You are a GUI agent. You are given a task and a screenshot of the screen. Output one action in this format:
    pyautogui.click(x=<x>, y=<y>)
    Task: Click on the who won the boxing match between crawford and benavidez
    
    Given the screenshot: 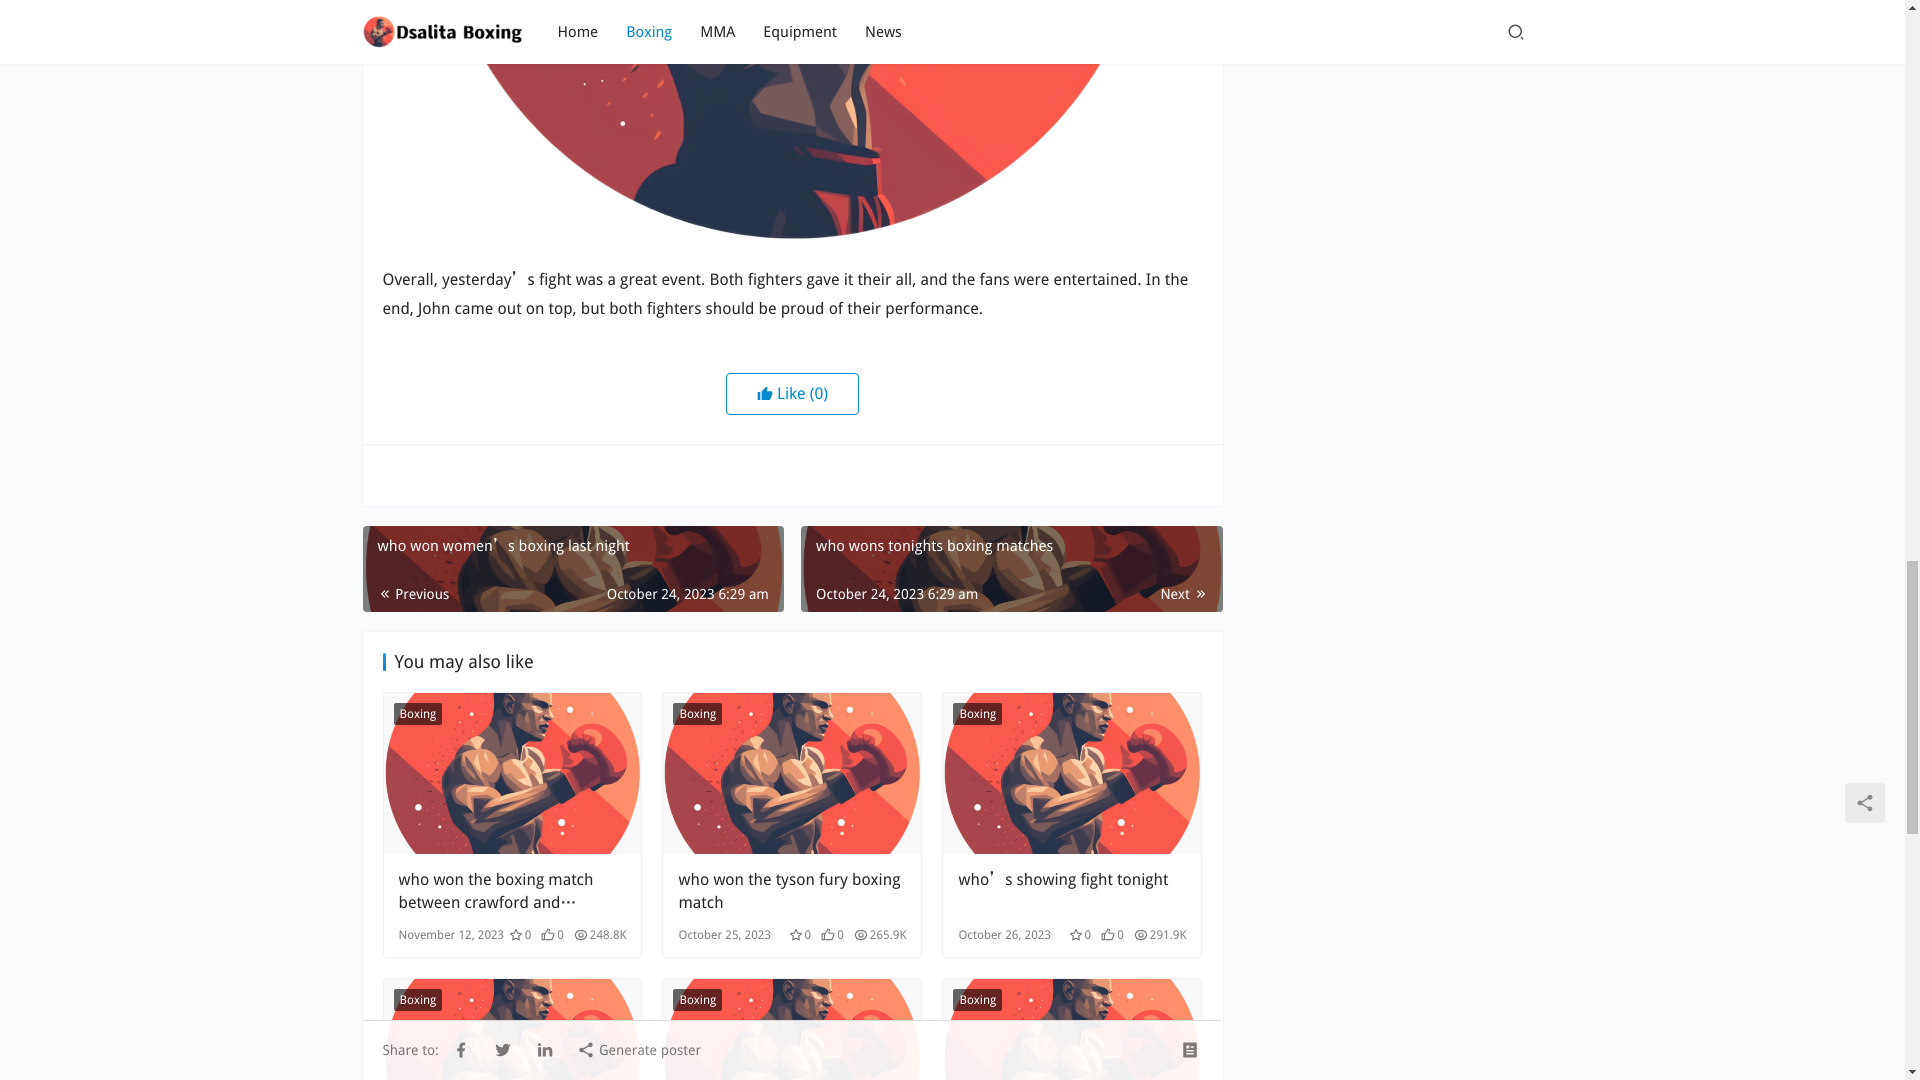 What is the action you would take?
    pyautogui.click(x=511, y=890)
    